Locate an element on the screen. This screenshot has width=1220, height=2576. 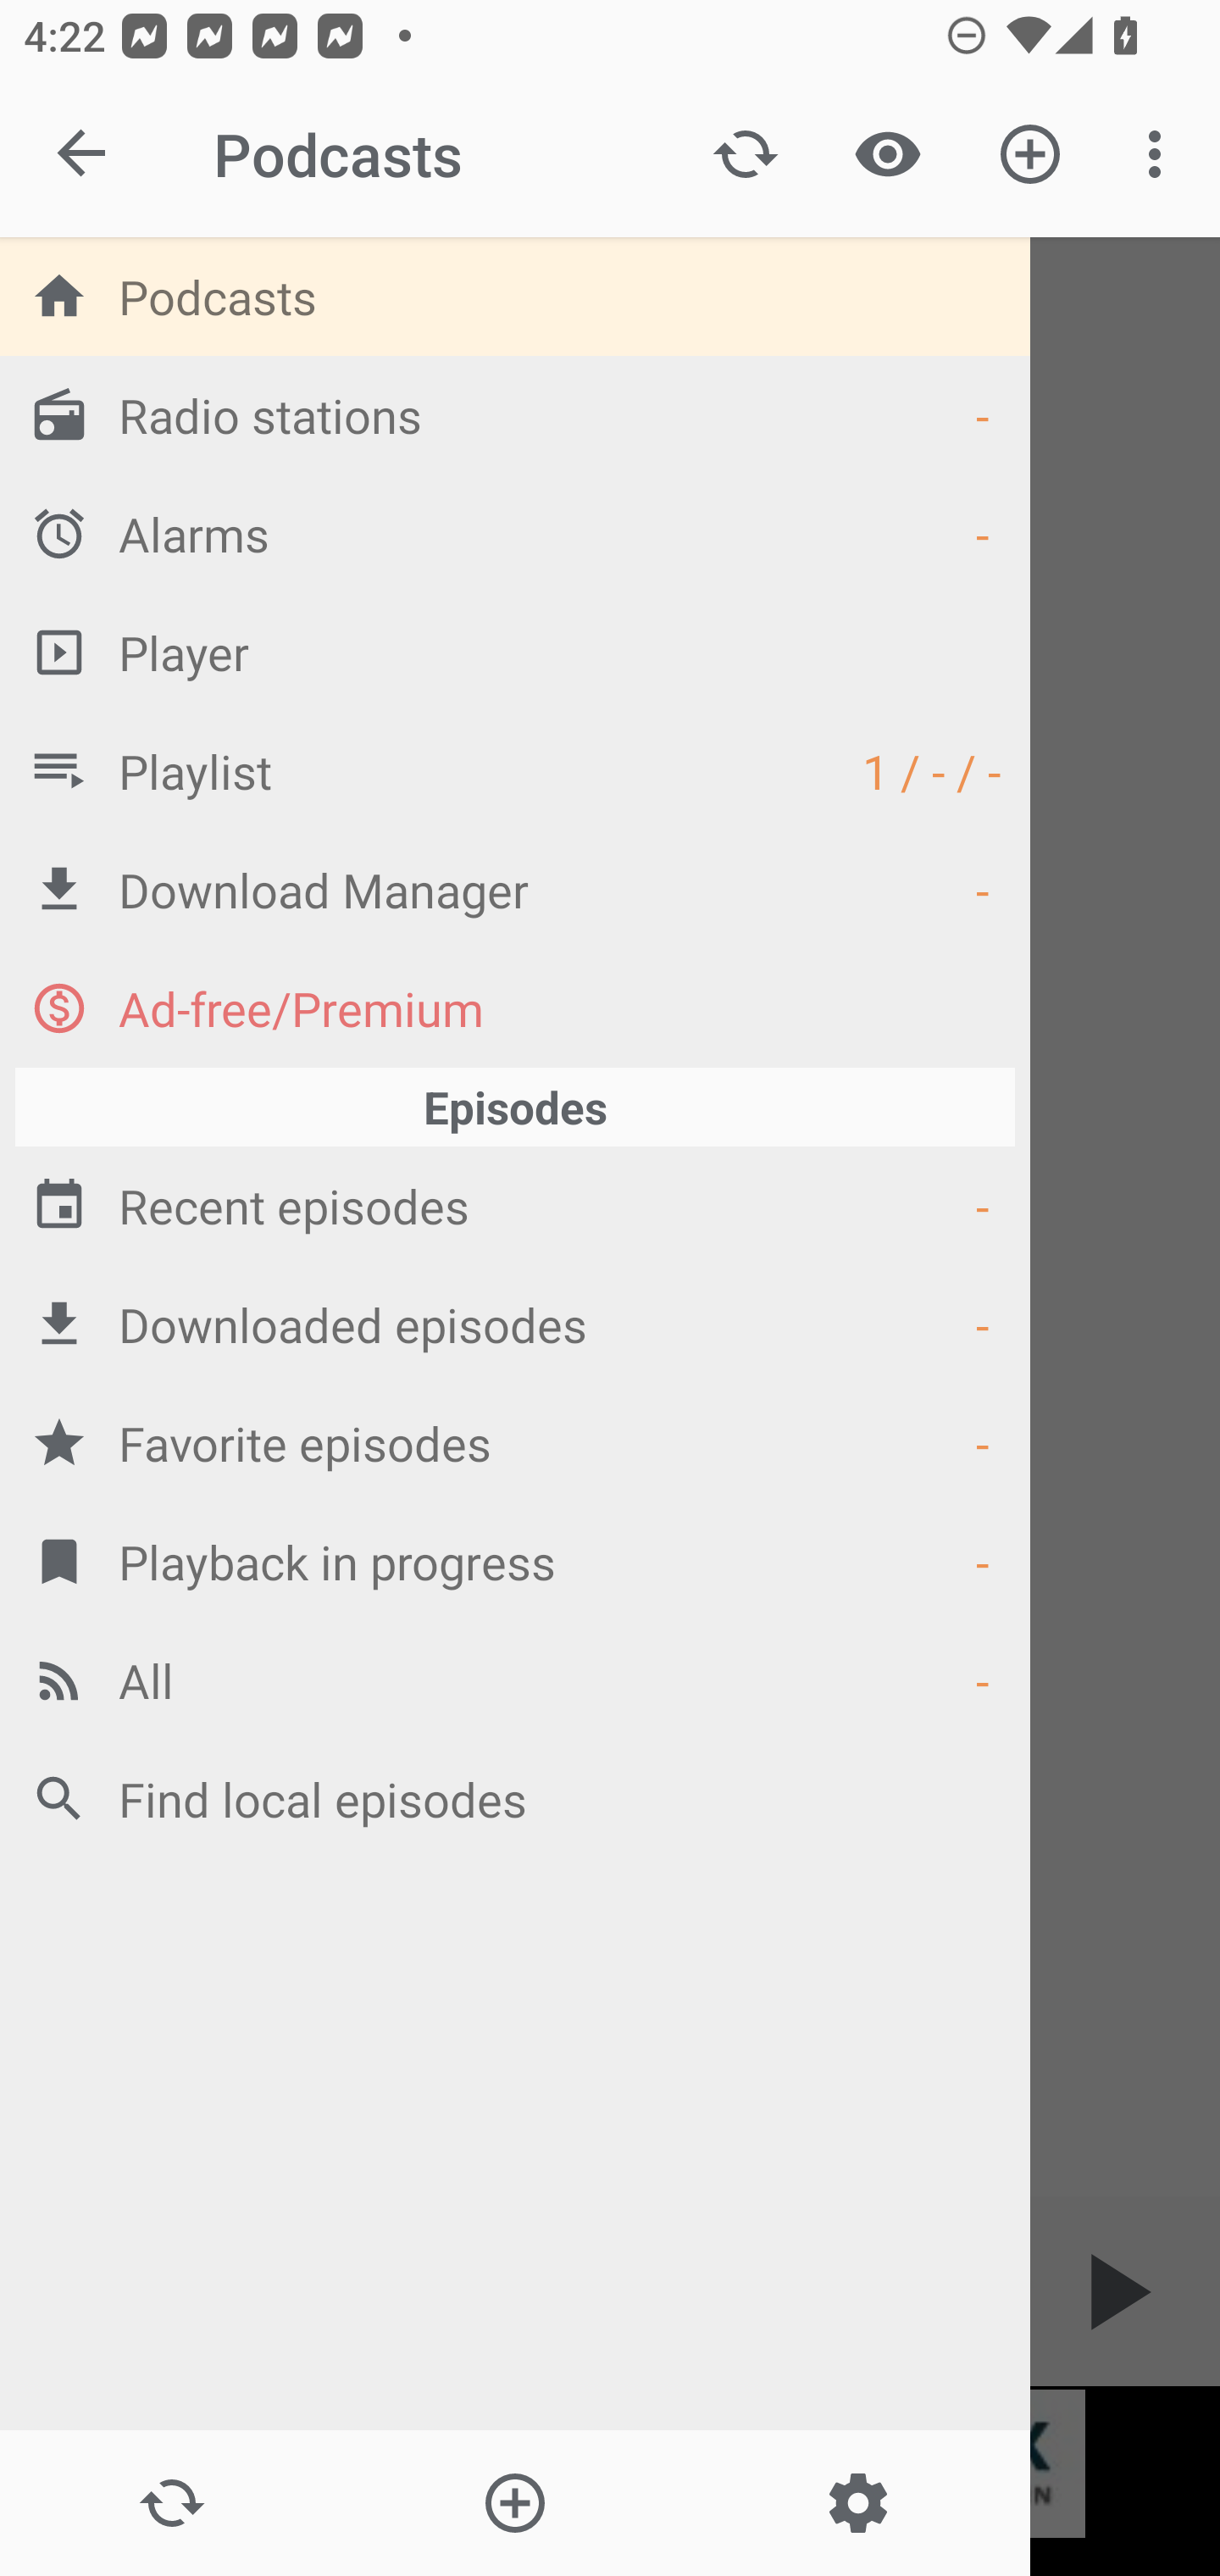
Download Manager  -  is located at coordinates (515, 888).